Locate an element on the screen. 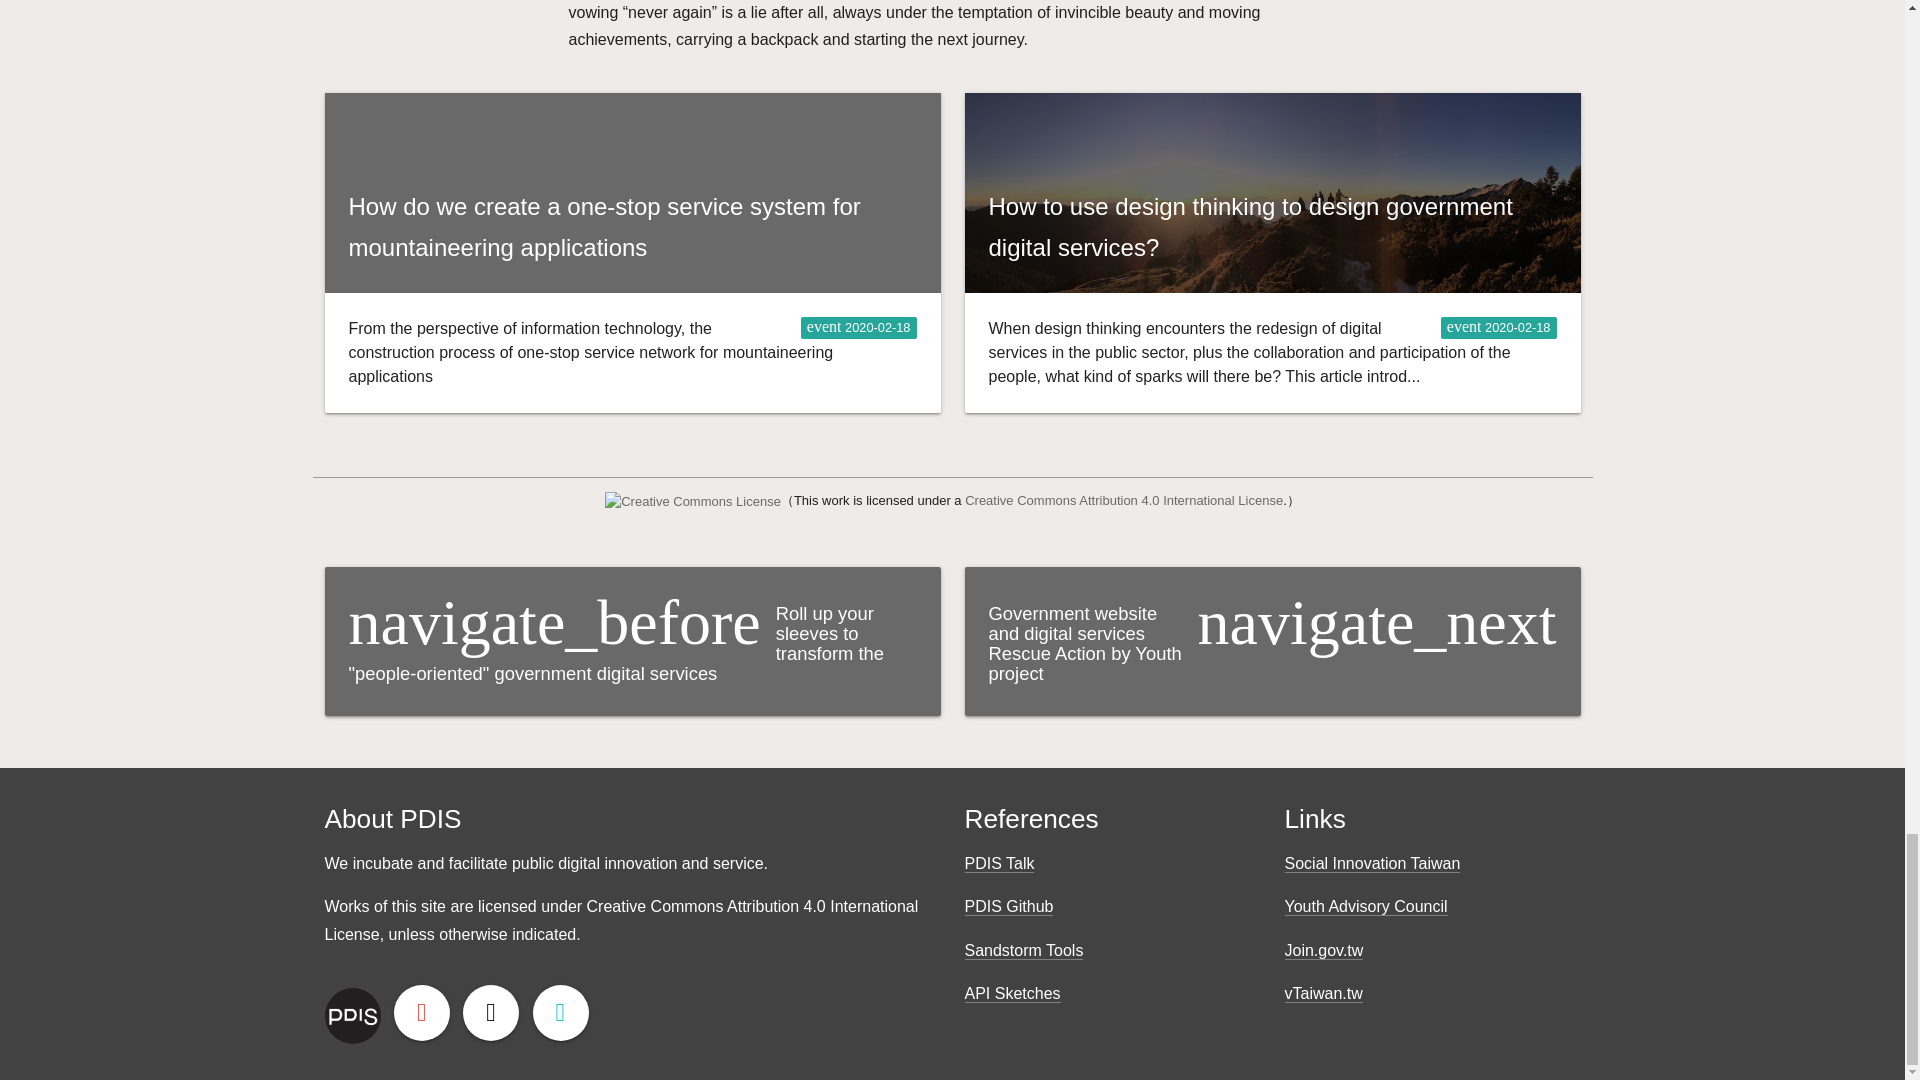  Creative Commons Attribution 4.0 International License is located at coordinates (1124, 500).